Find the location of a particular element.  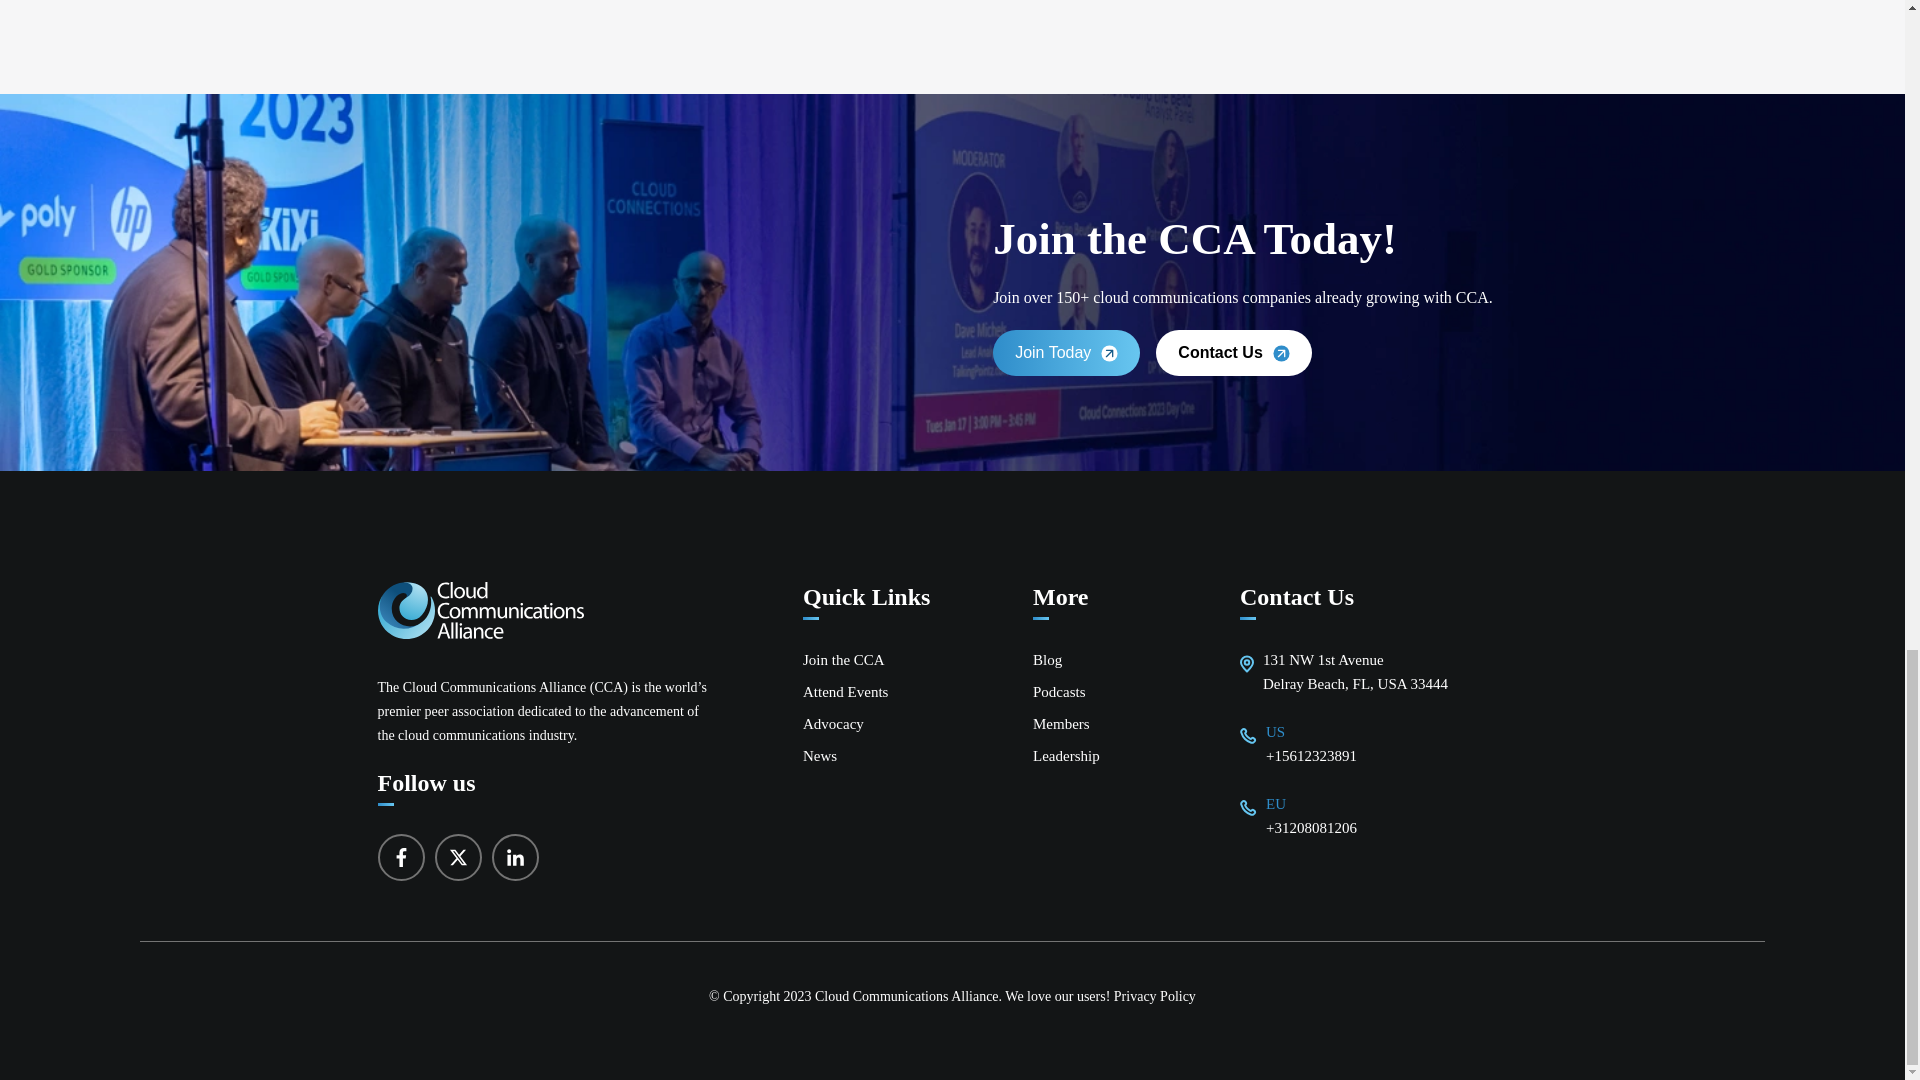

Blog is located at coordinates (1046, 660).